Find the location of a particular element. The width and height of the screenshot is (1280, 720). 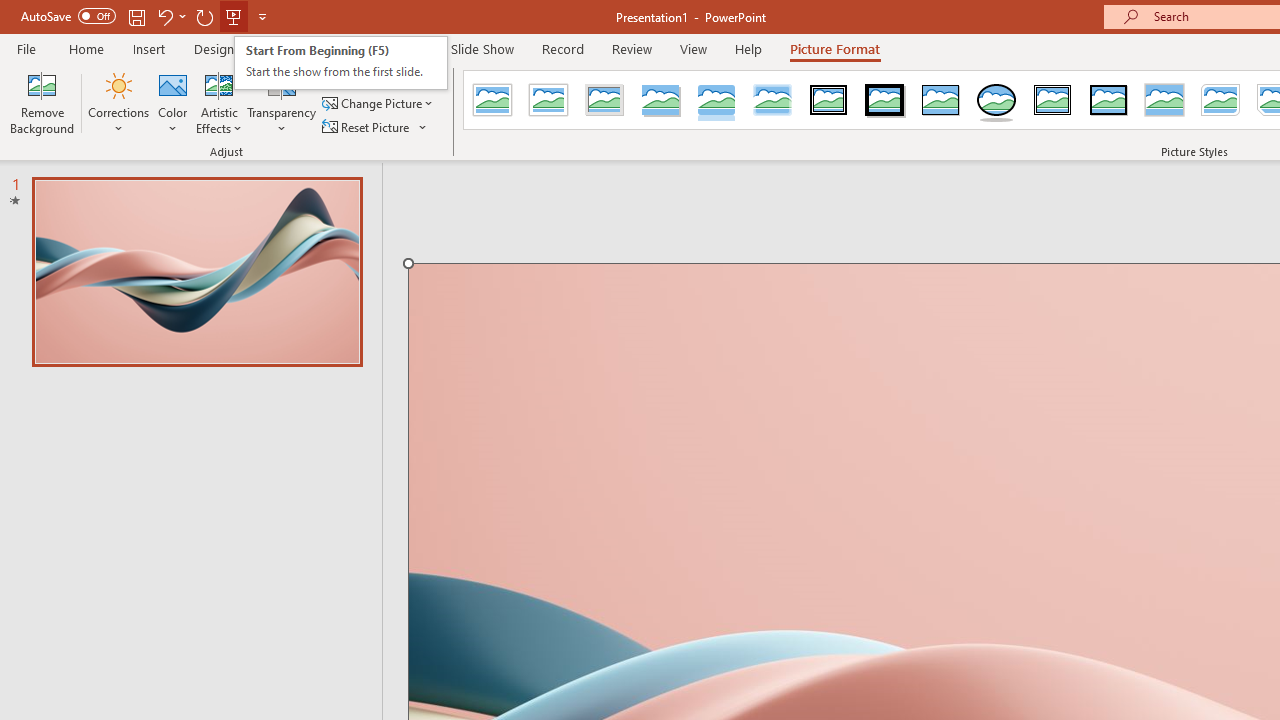

Save is located at coordinates (136, 16).